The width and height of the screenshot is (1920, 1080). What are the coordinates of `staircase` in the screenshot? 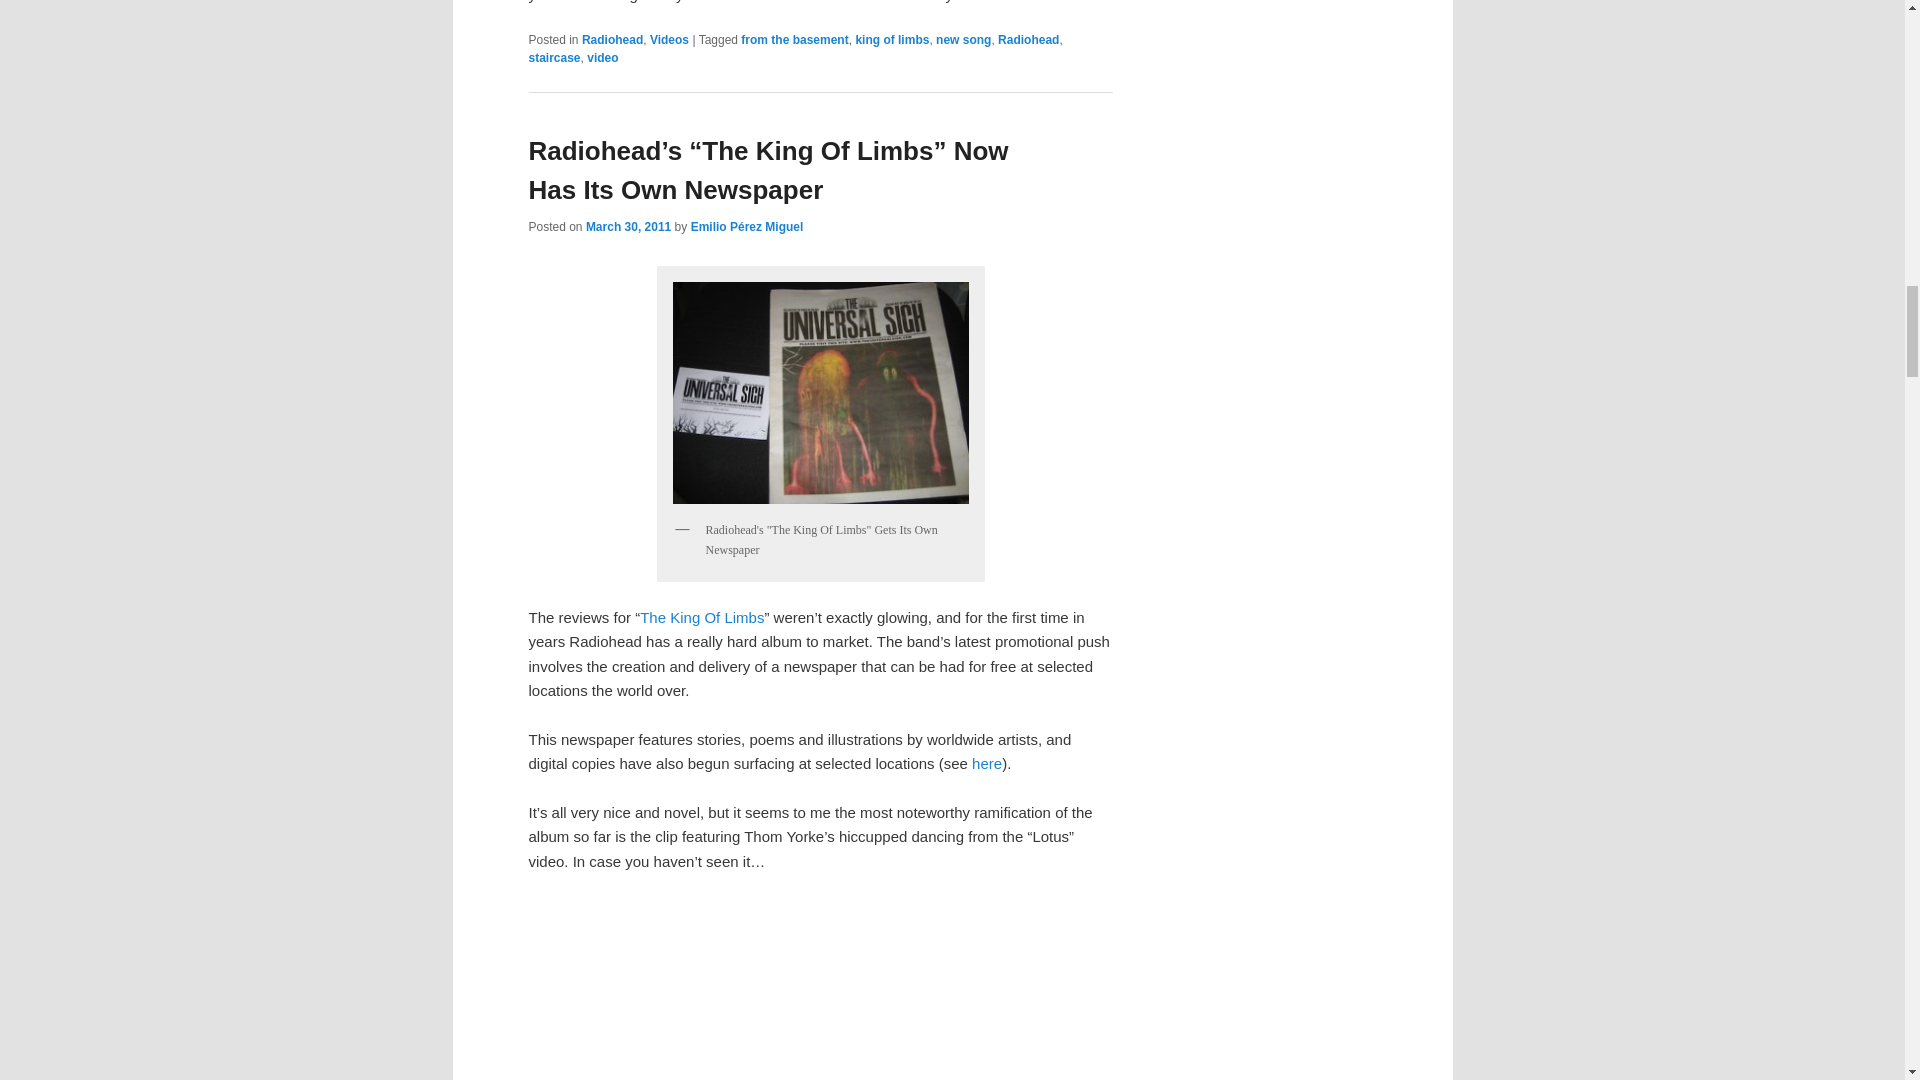 It's located at (554, 57).